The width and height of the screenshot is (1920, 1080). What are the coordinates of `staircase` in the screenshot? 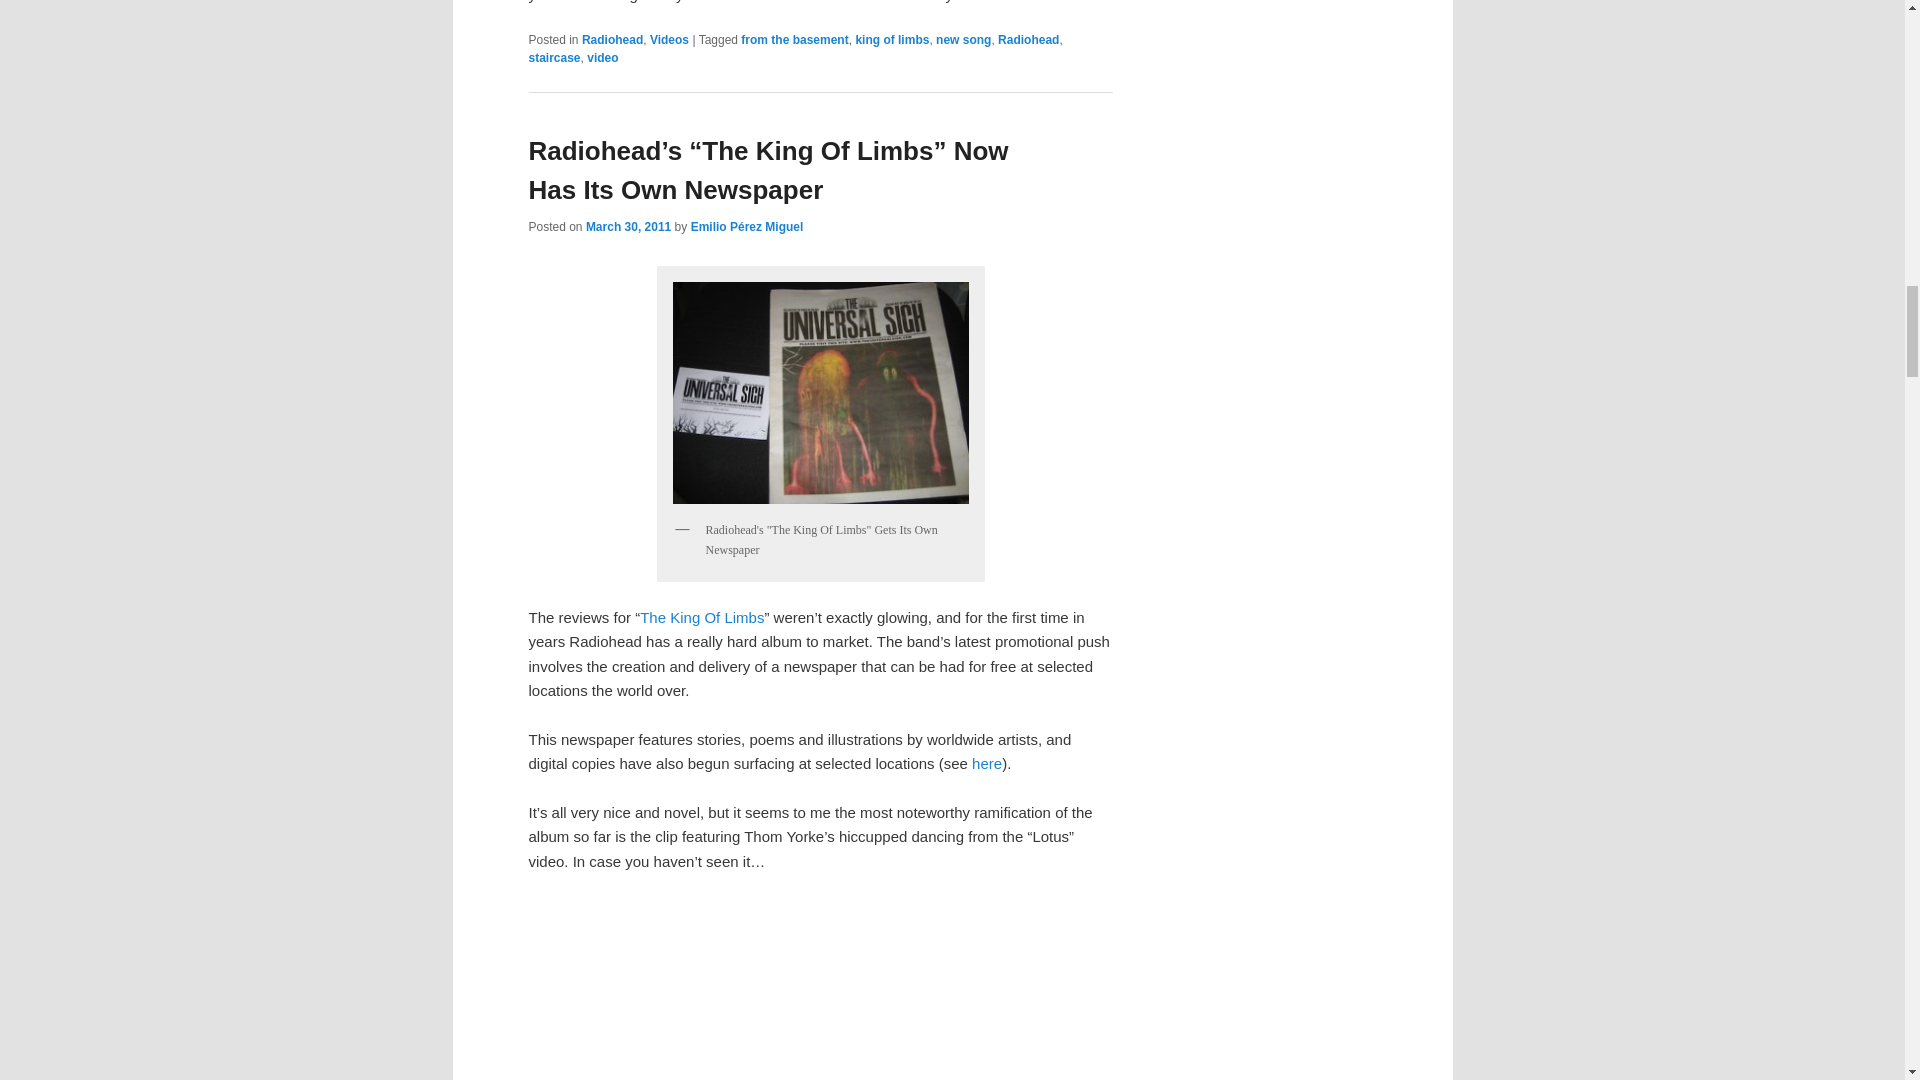 It's located at (554, 57).